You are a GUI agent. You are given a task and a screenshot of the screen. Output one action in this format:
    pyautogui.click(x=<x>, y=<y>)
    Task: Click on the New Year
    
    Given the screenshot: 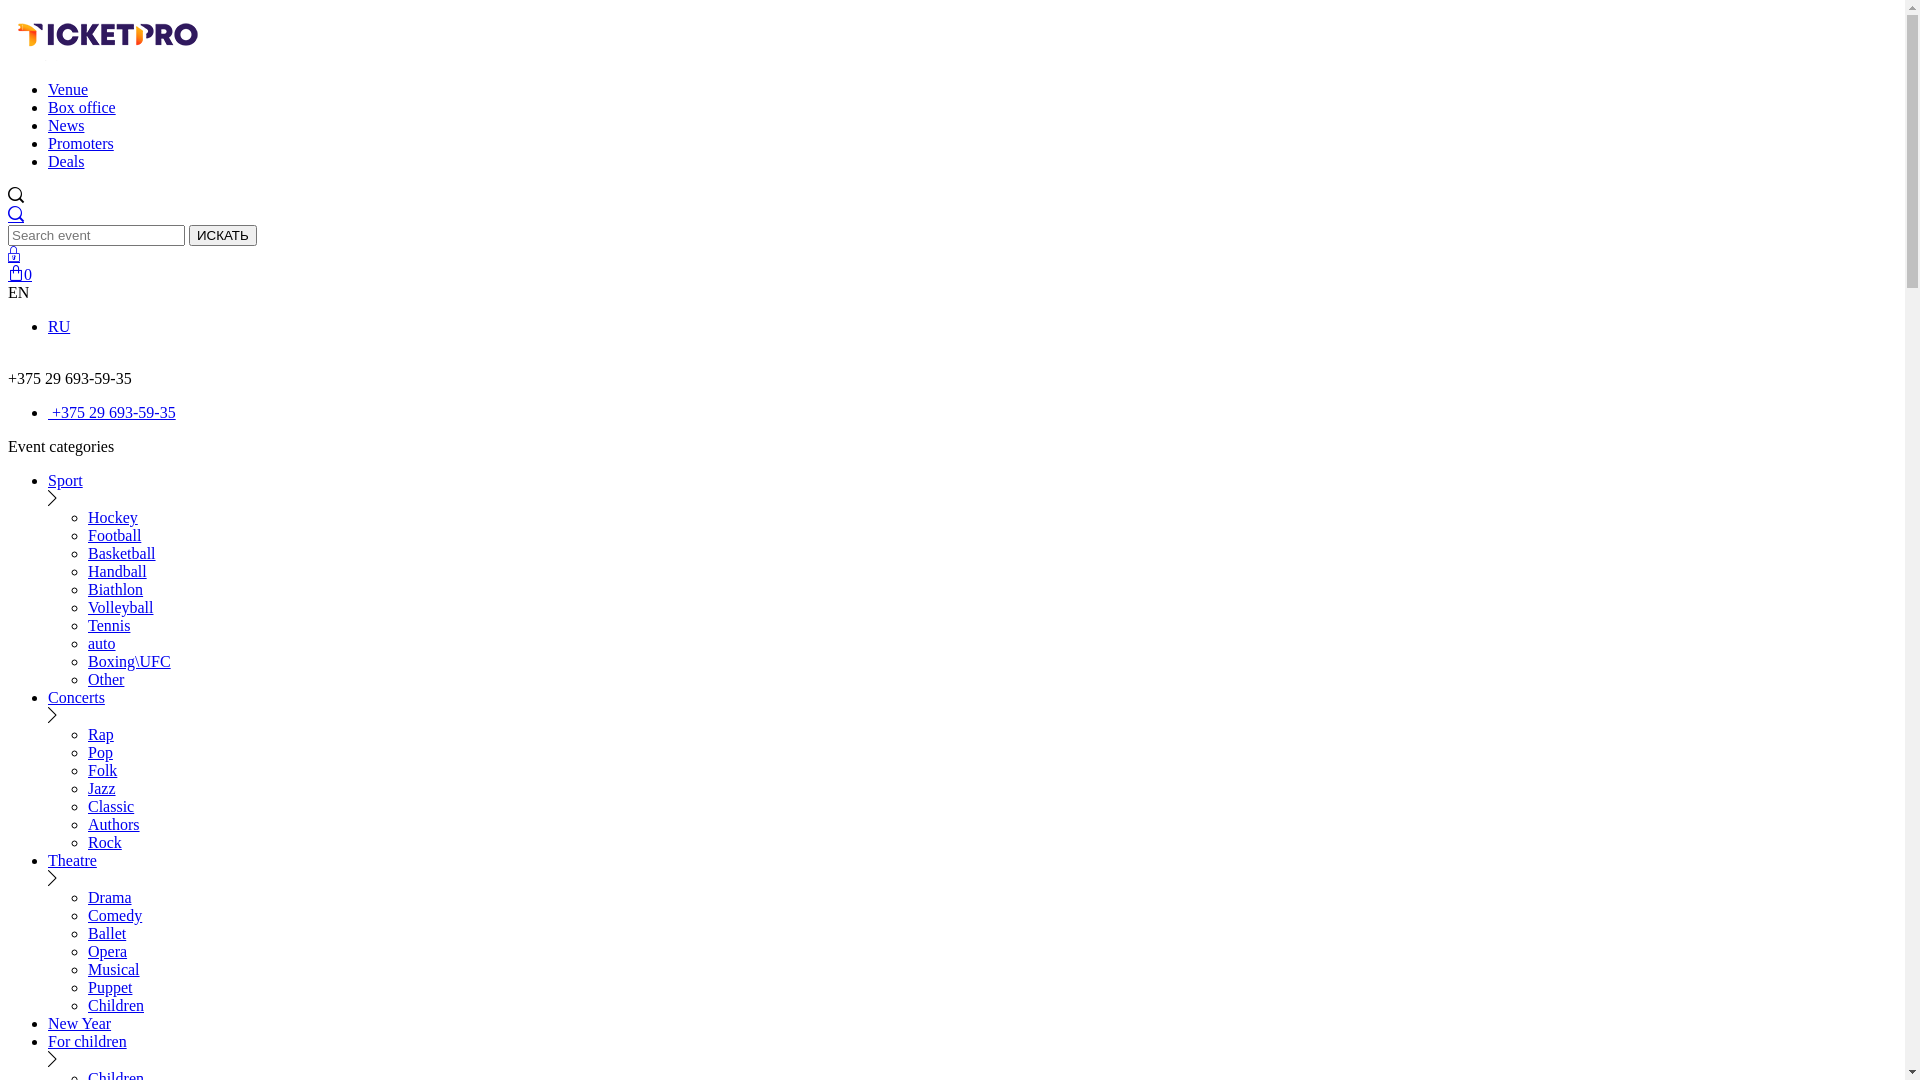 What is the action you would take?
    pyautogui.click(x=80, y=1024)
    